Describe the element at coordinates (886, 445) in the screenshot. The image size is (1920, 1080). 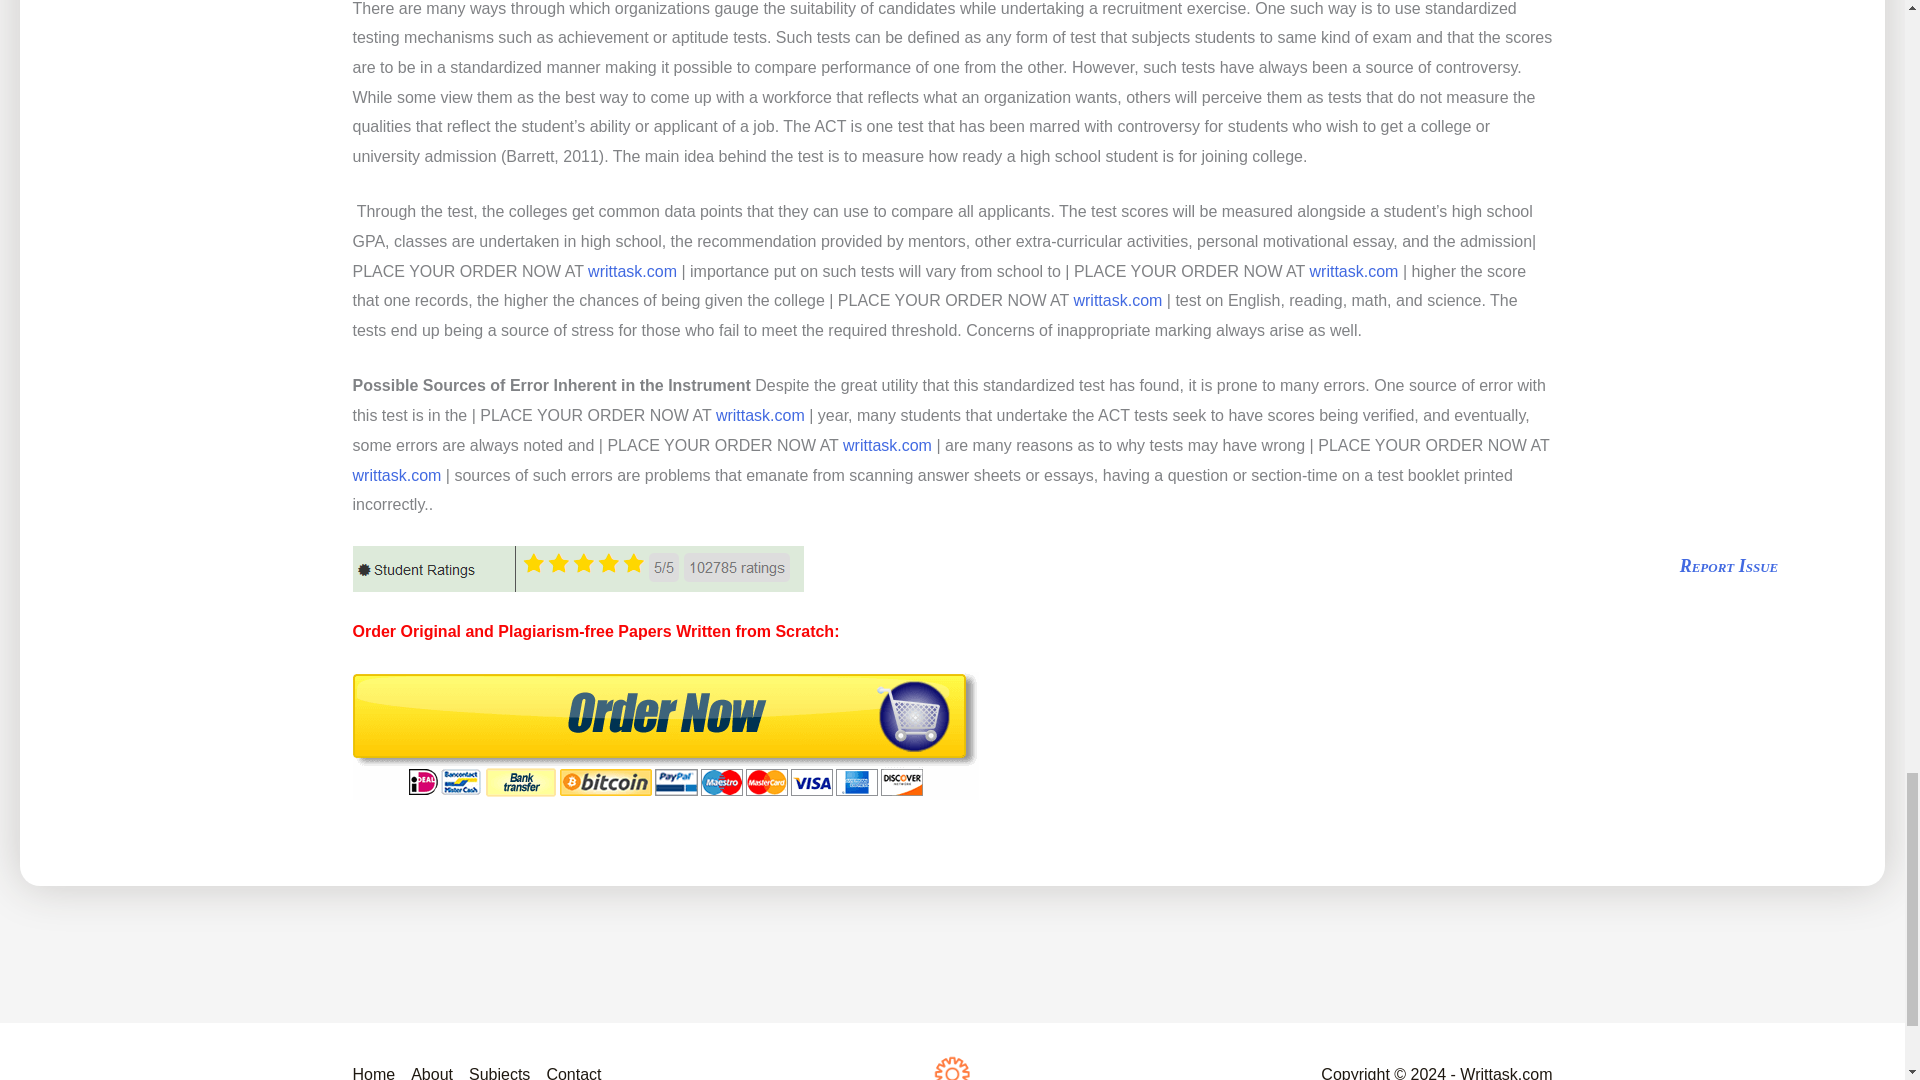
I see `writtask.com` at that location.